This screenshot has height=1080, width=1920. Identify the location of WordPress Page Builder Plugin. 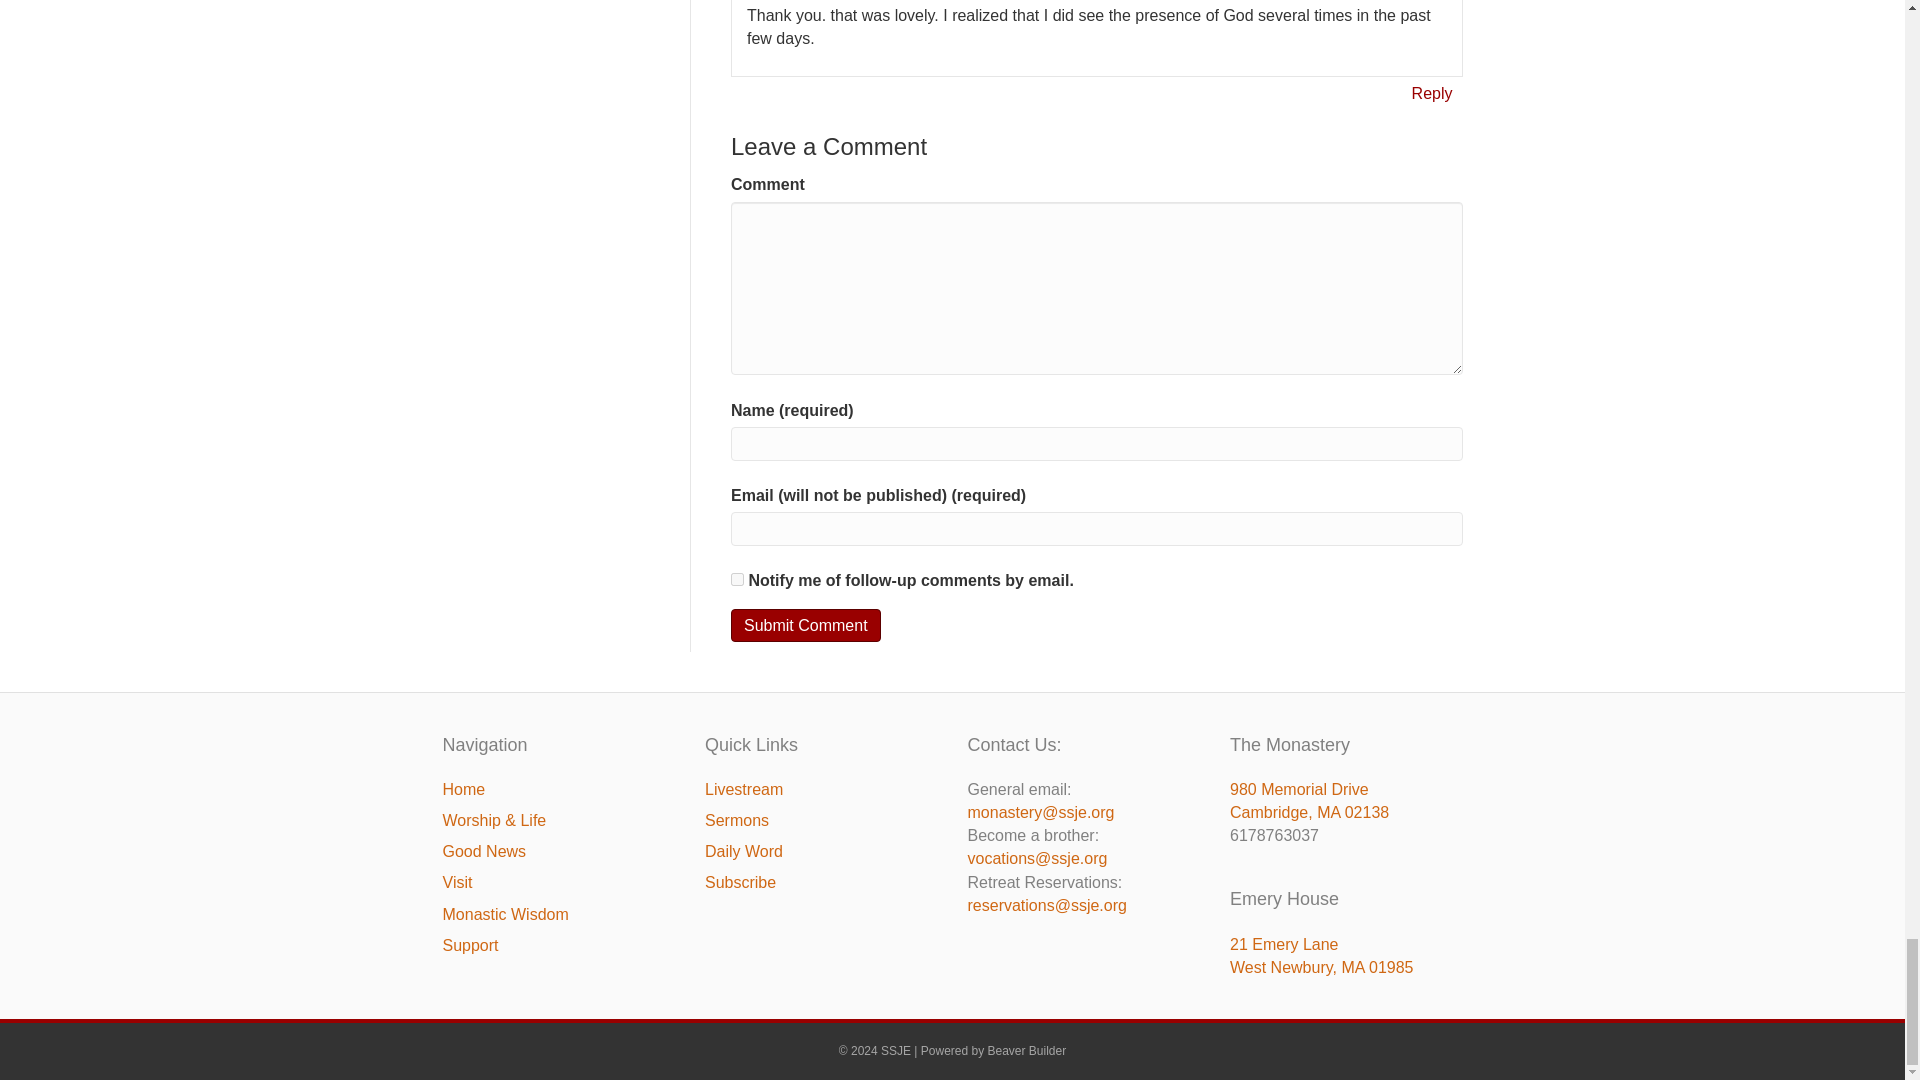
(1028, 1051).